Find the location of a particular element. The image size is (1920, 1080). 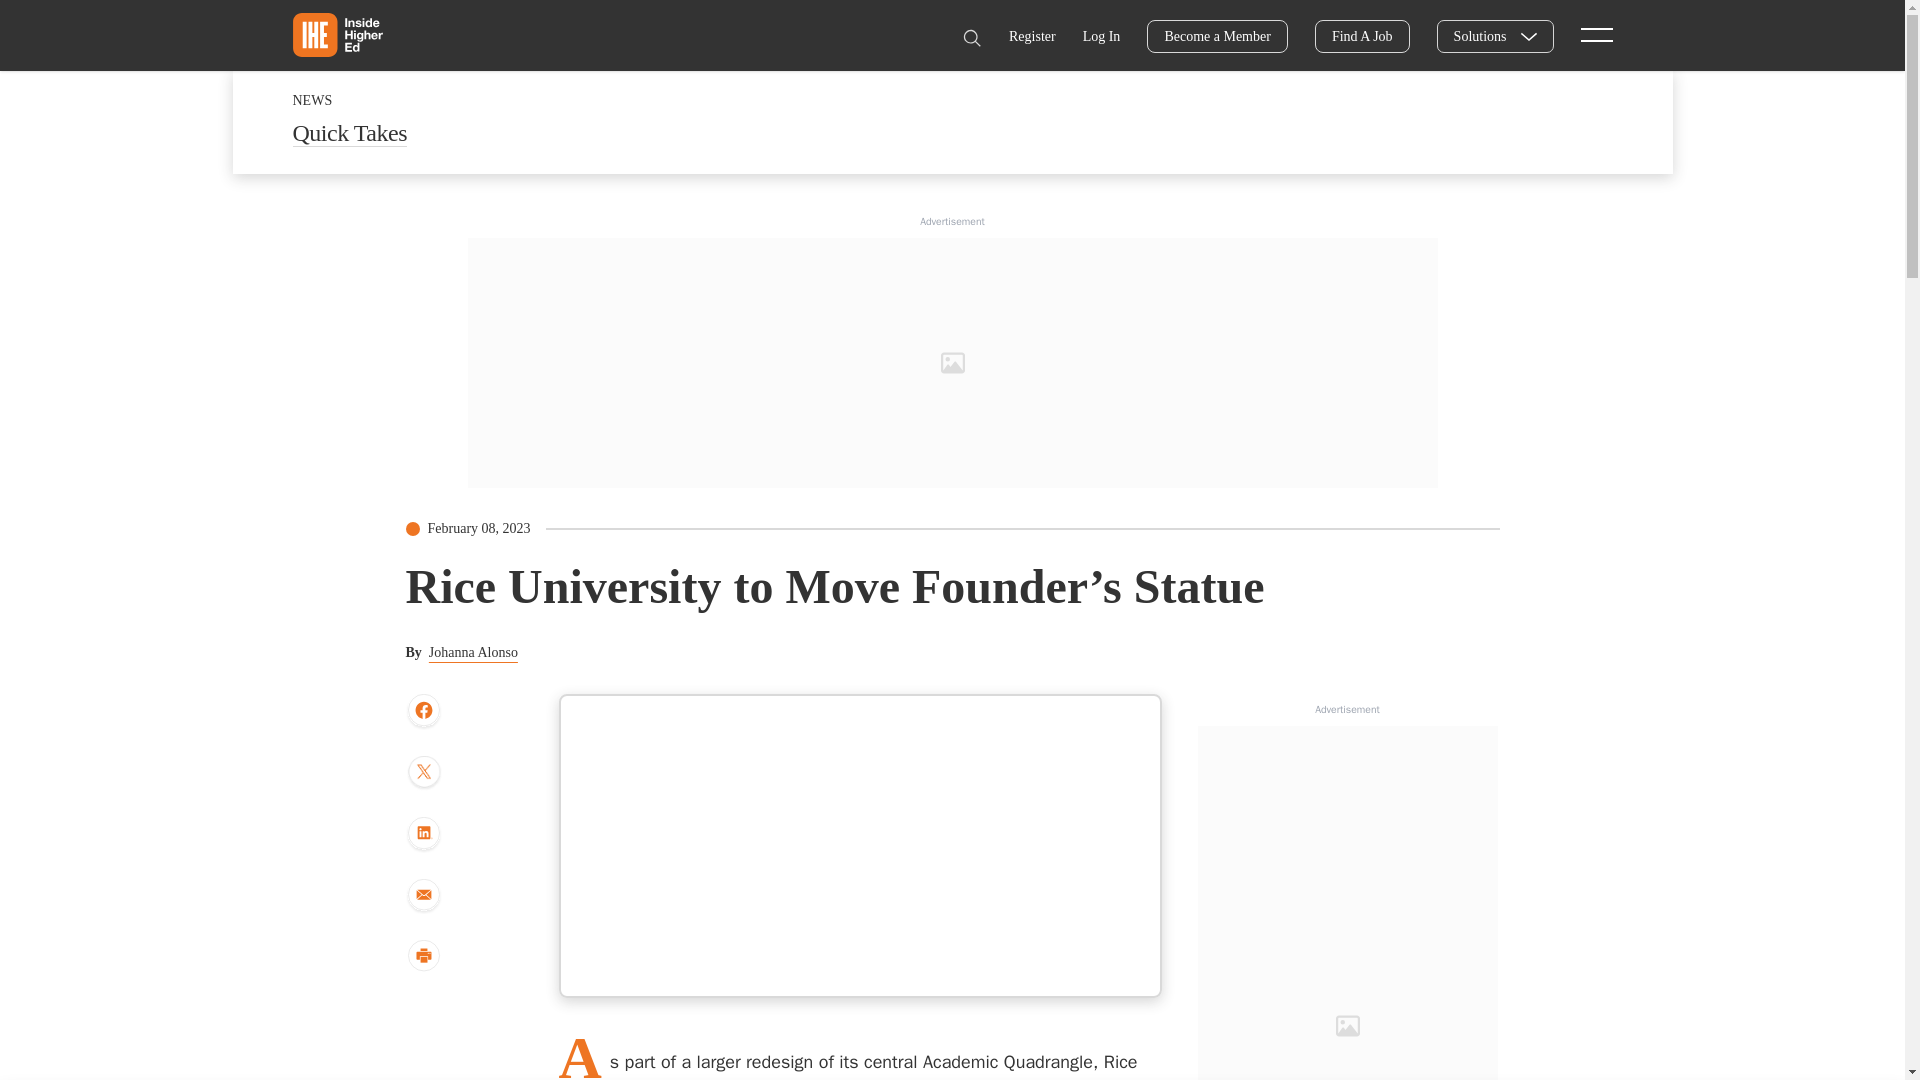

Search is located at coordinates (971, 38).